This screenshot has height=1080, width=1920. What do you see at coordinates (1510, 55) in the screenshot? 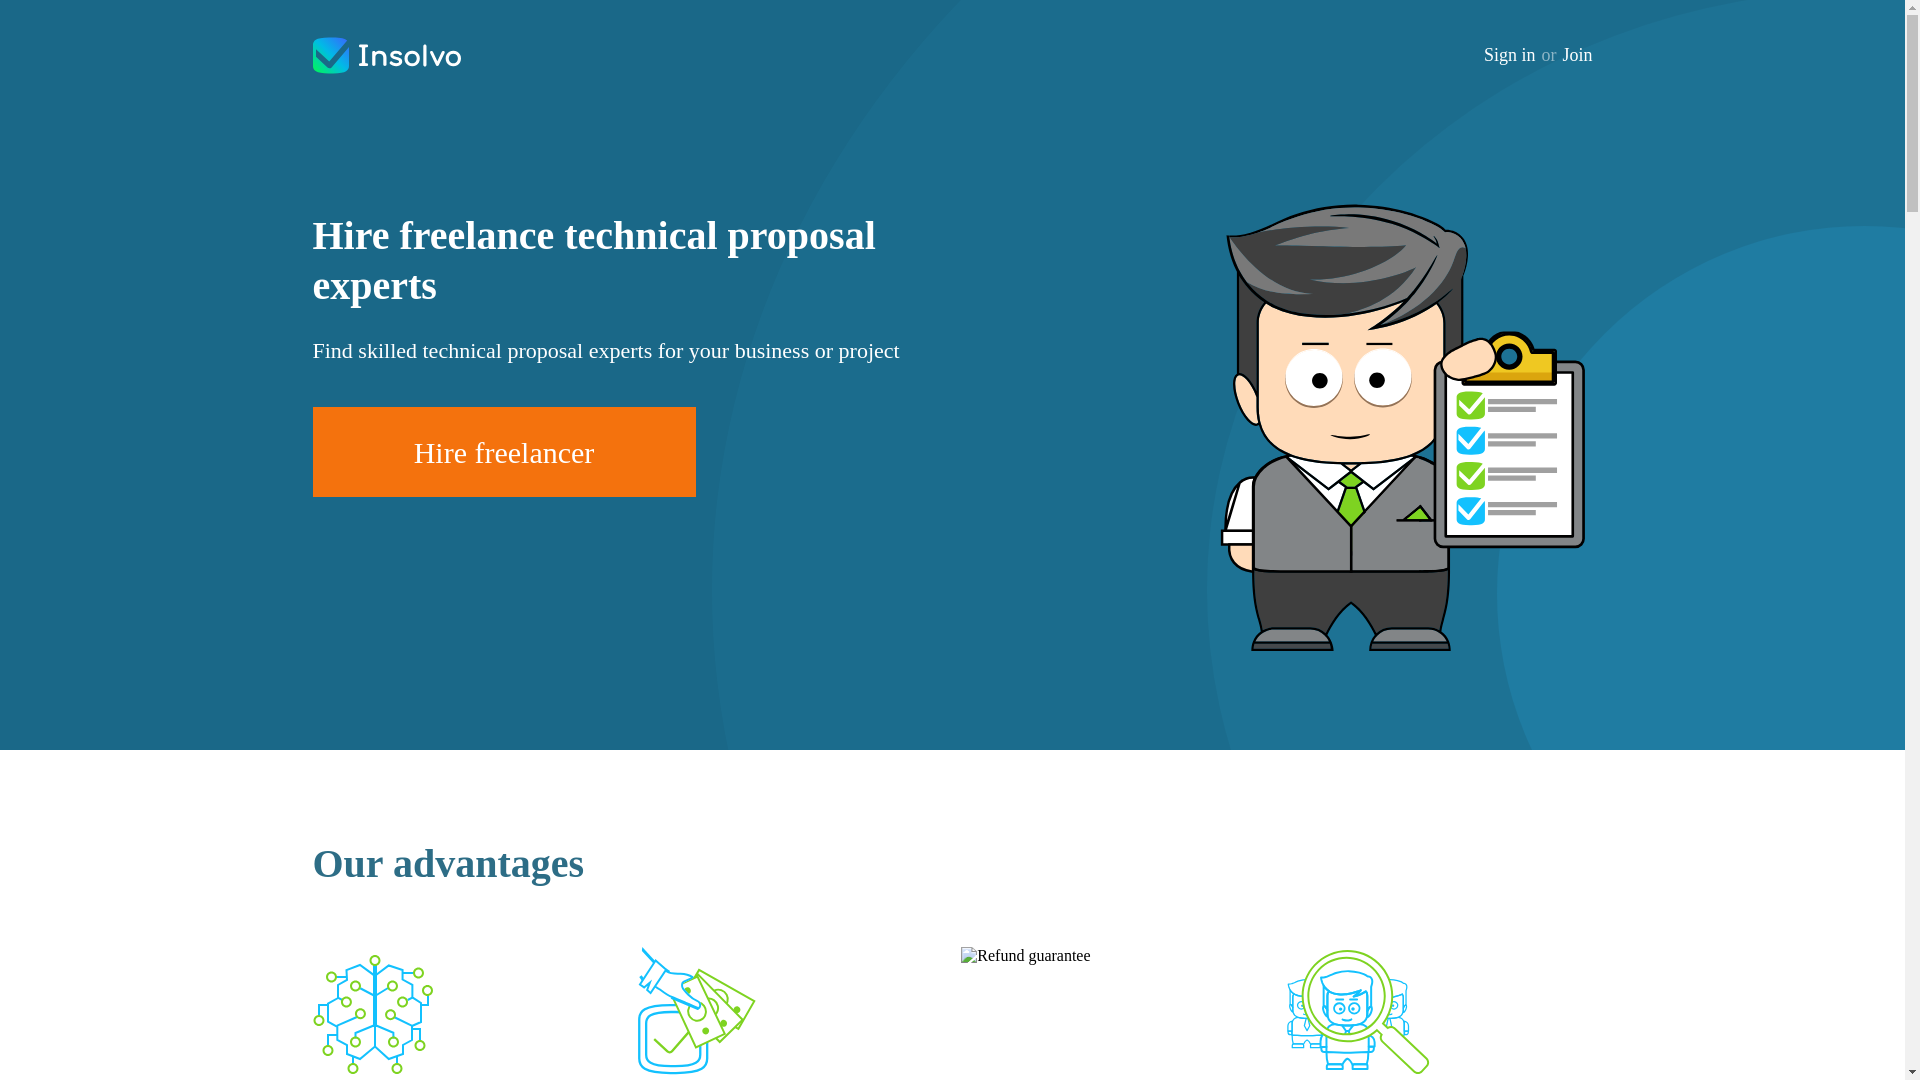
I see `Sign in` at bounding box center [1510, 55].